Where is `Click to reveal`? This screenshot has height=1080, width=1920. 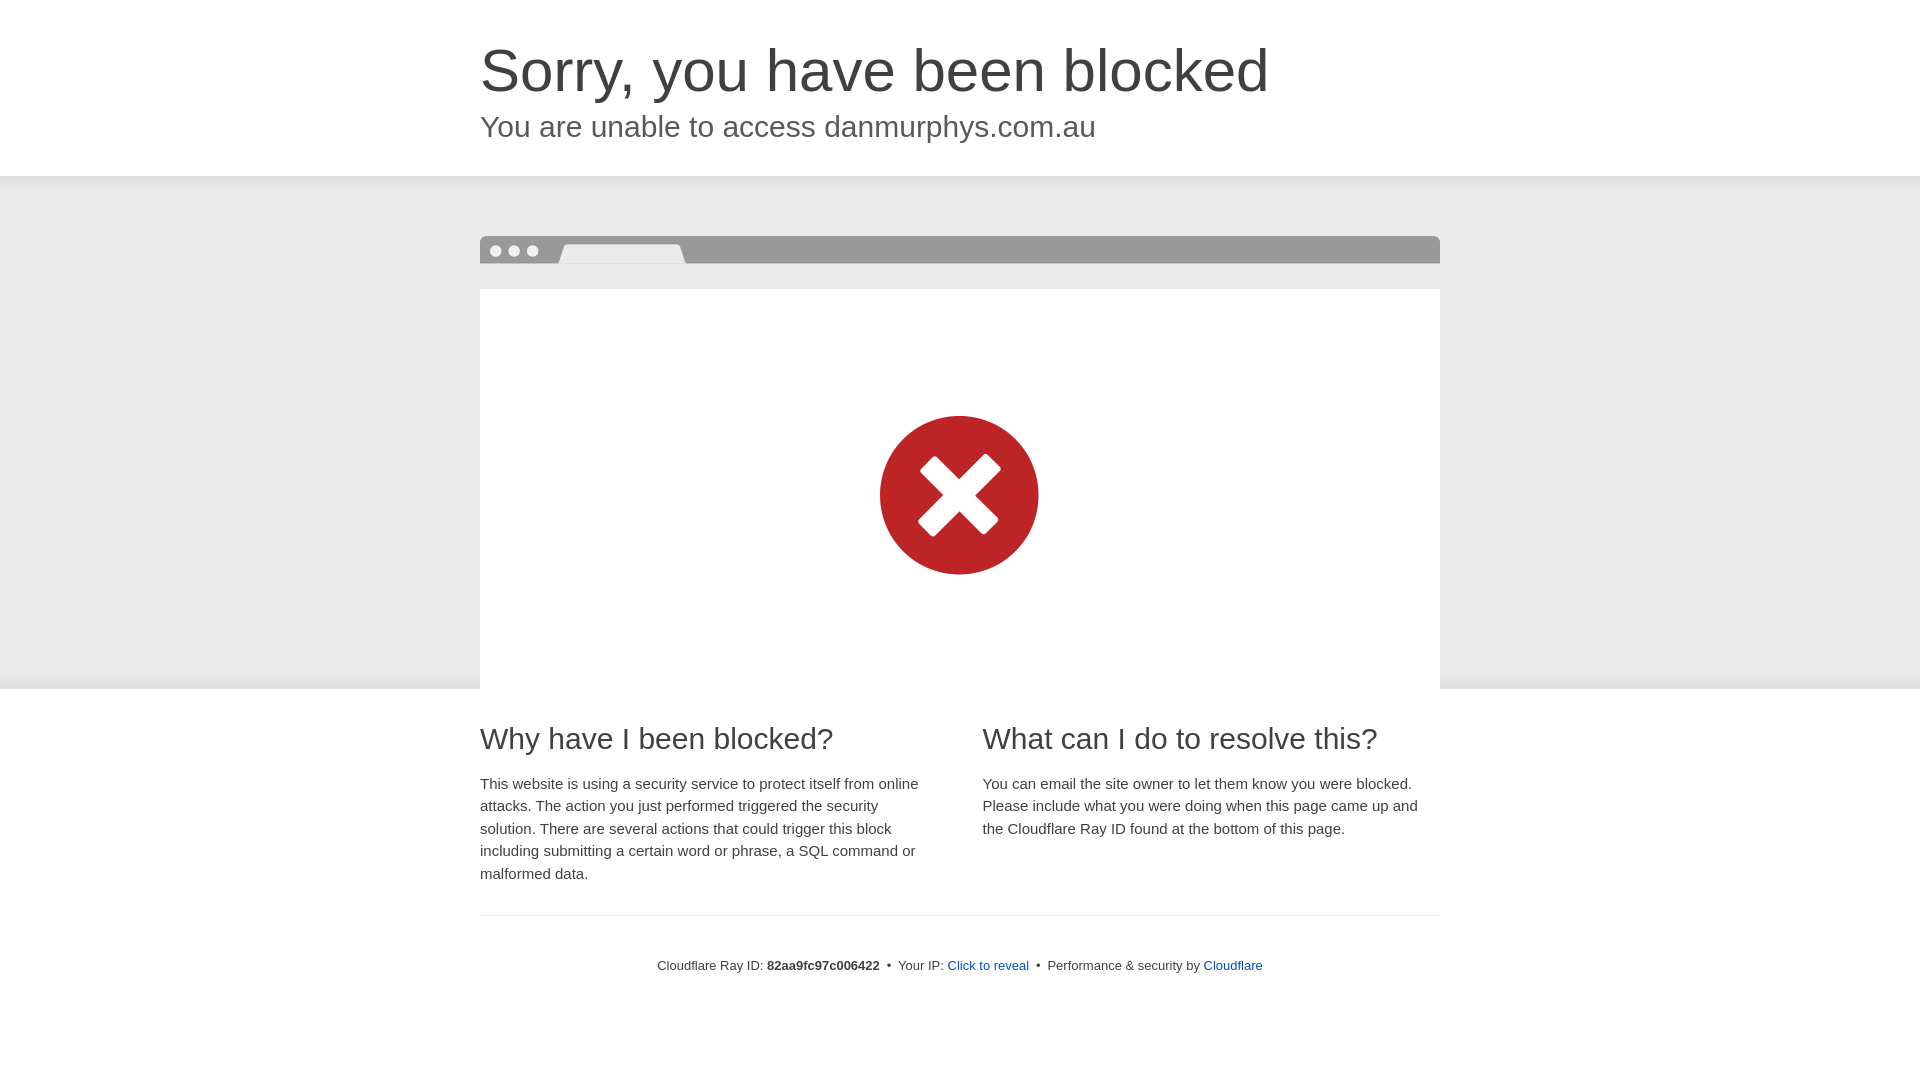 Click to reveal is located at coordinates (989, 966).